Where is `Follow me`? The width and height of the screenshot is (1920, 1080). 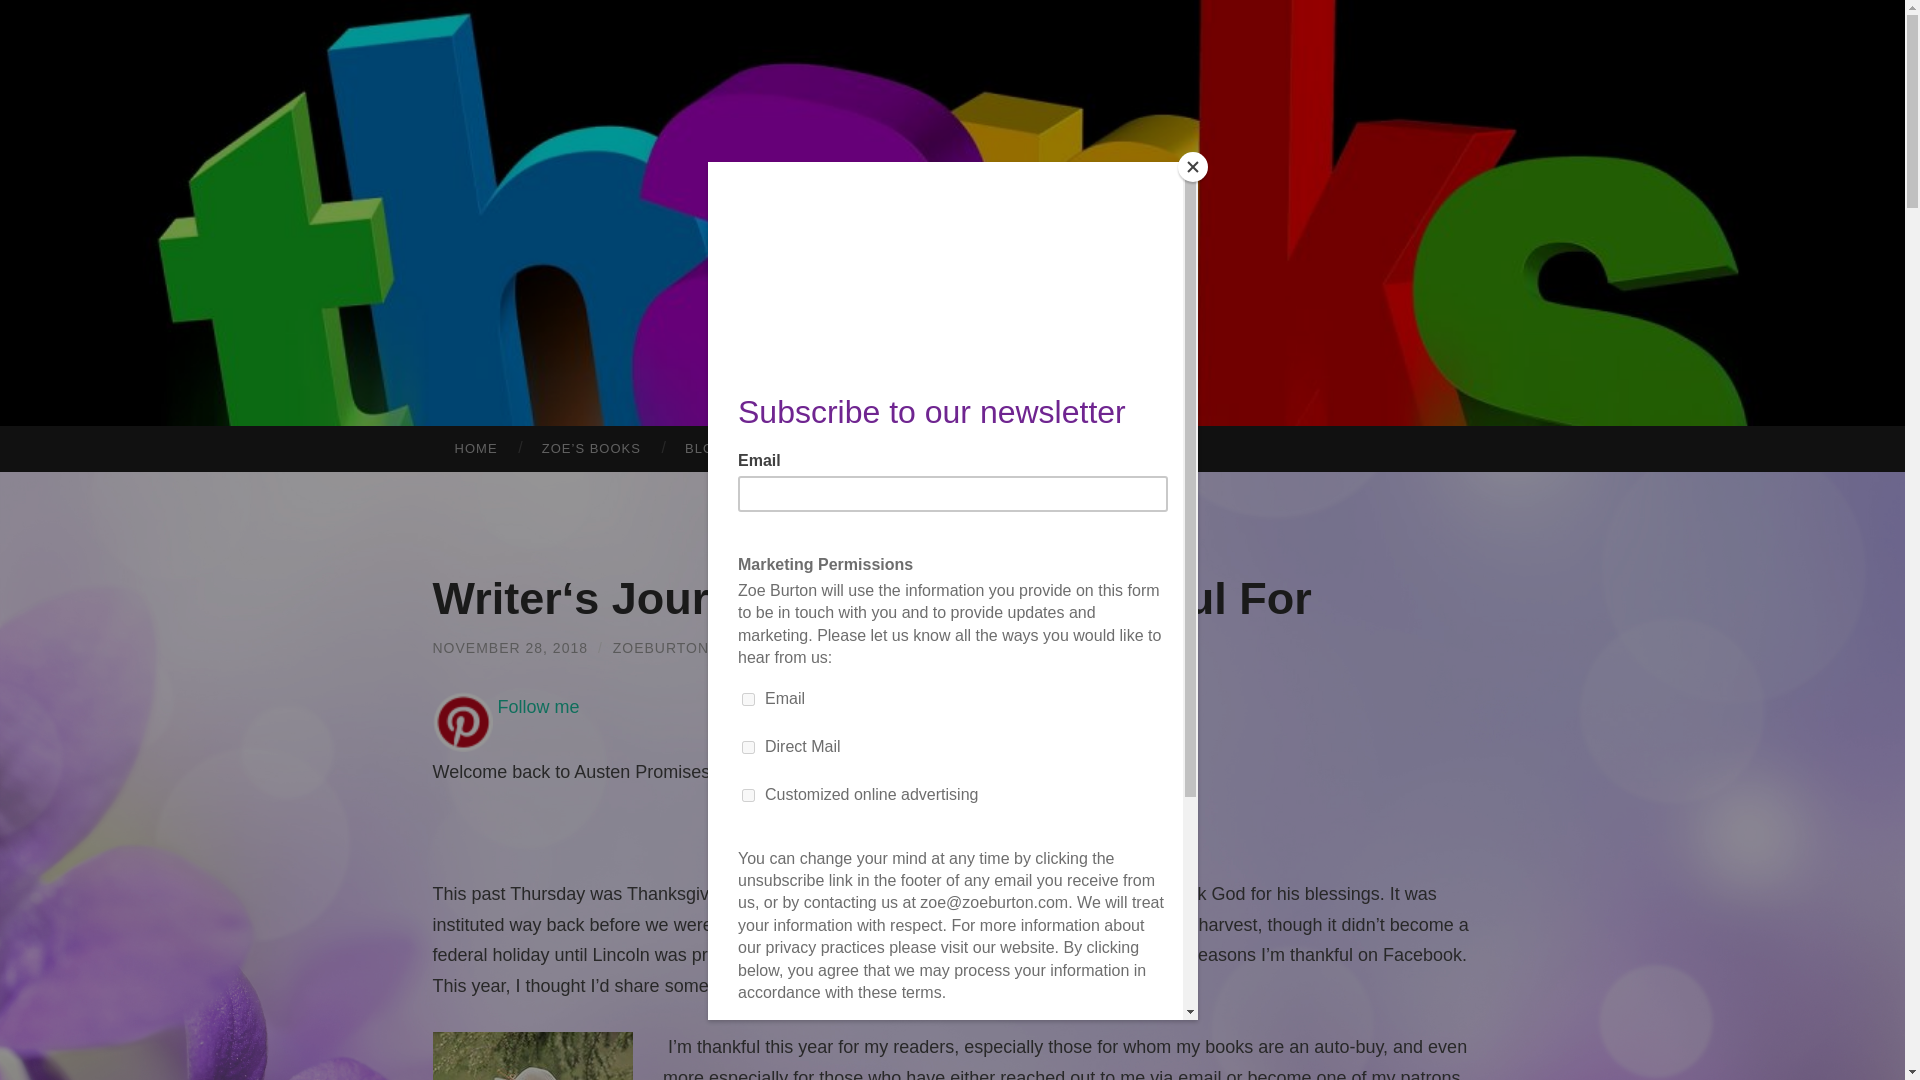
Follow me is located at coordinates (538, 706).